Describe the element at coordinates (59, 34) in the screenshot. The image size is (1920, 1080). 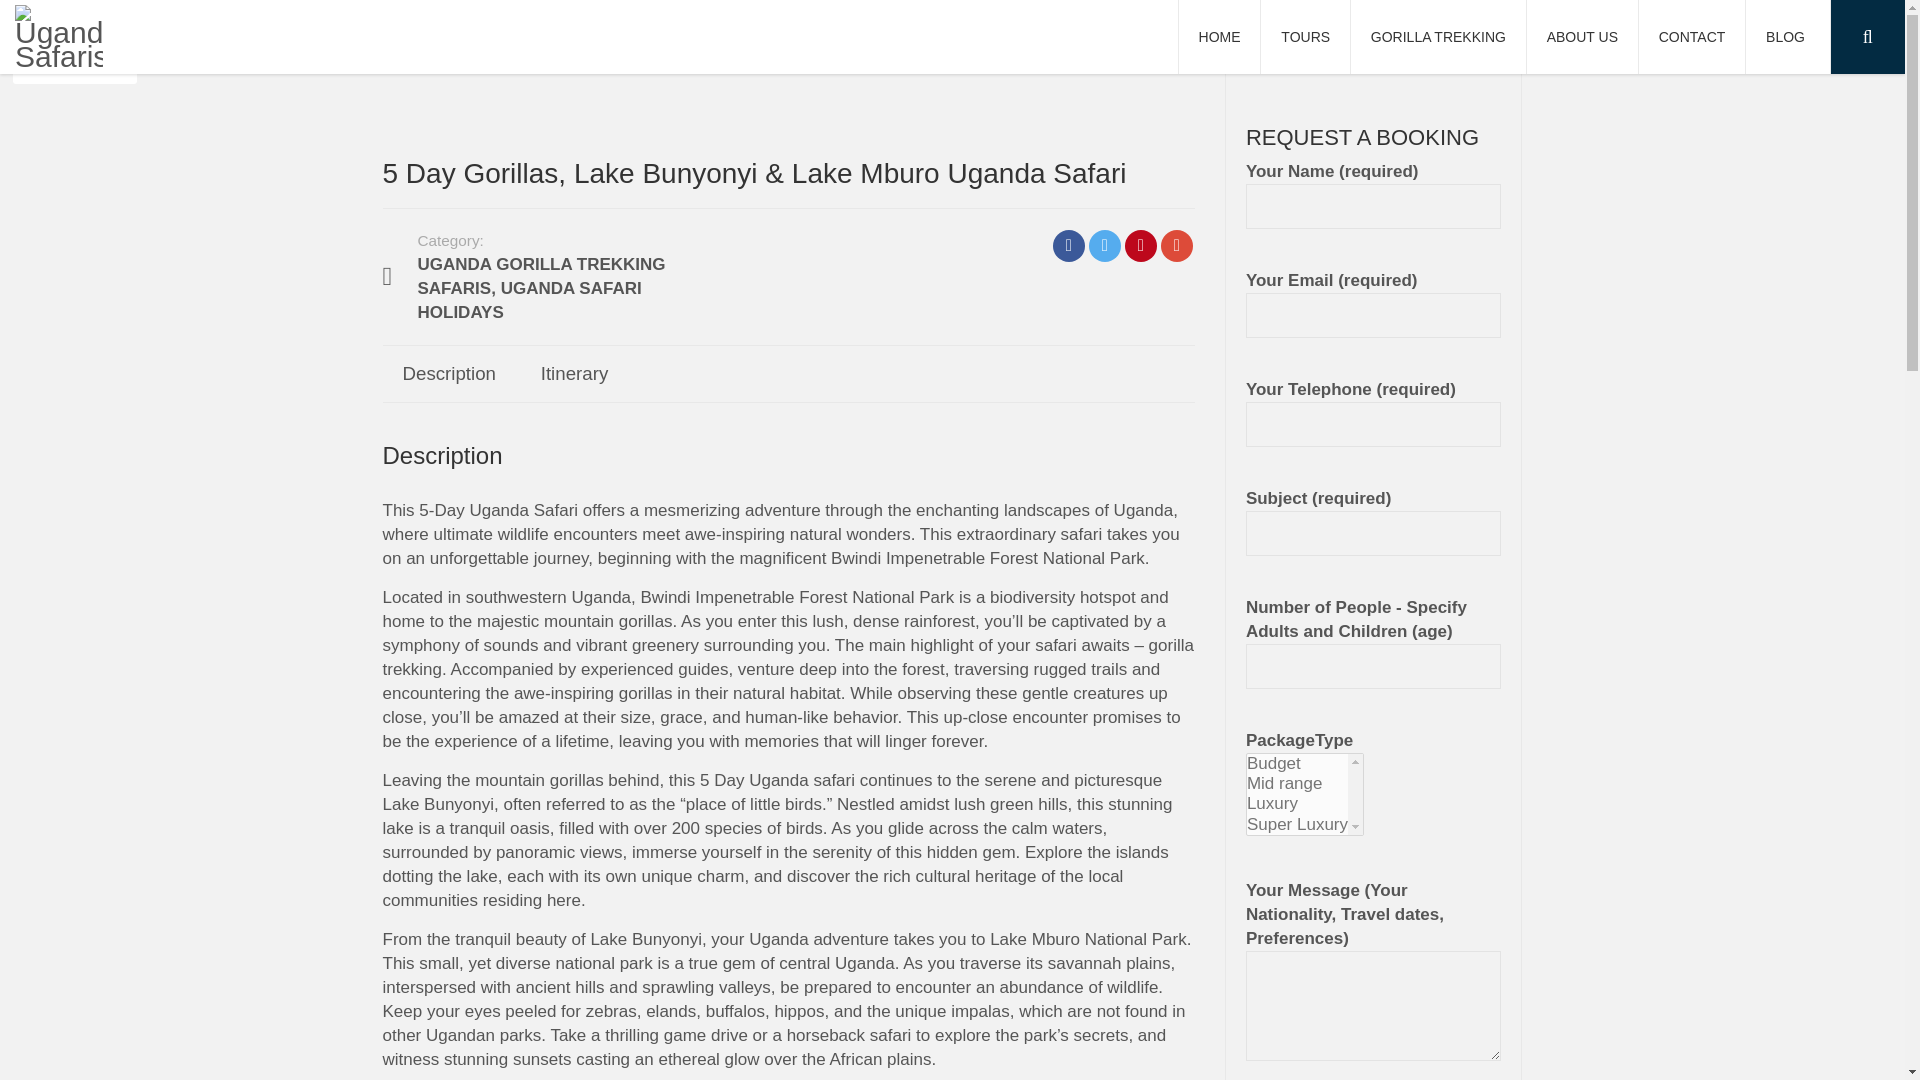
I see `Uganda Safaris - Uganda Safaris and Tours` at that location.